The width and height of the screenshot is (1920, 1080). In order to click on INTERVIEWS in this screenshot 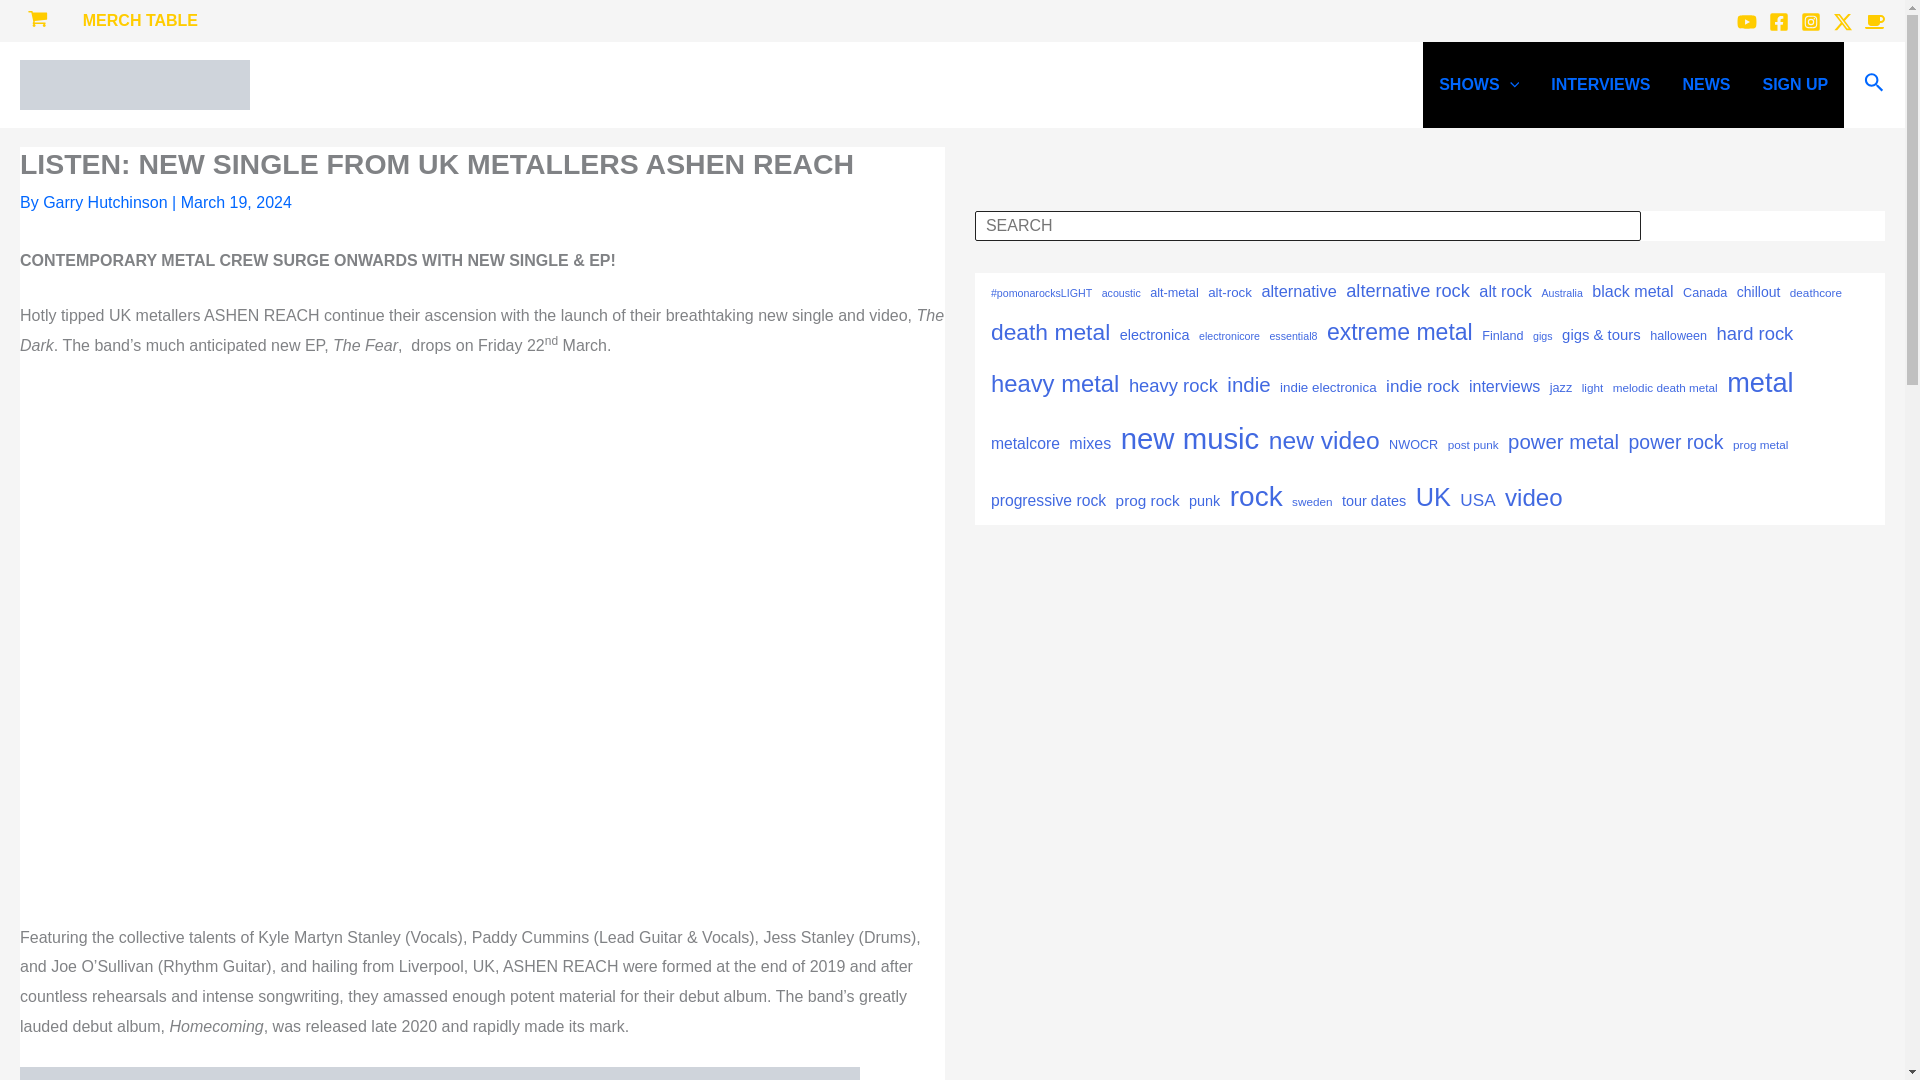, I will do `click(1600, 85)`.